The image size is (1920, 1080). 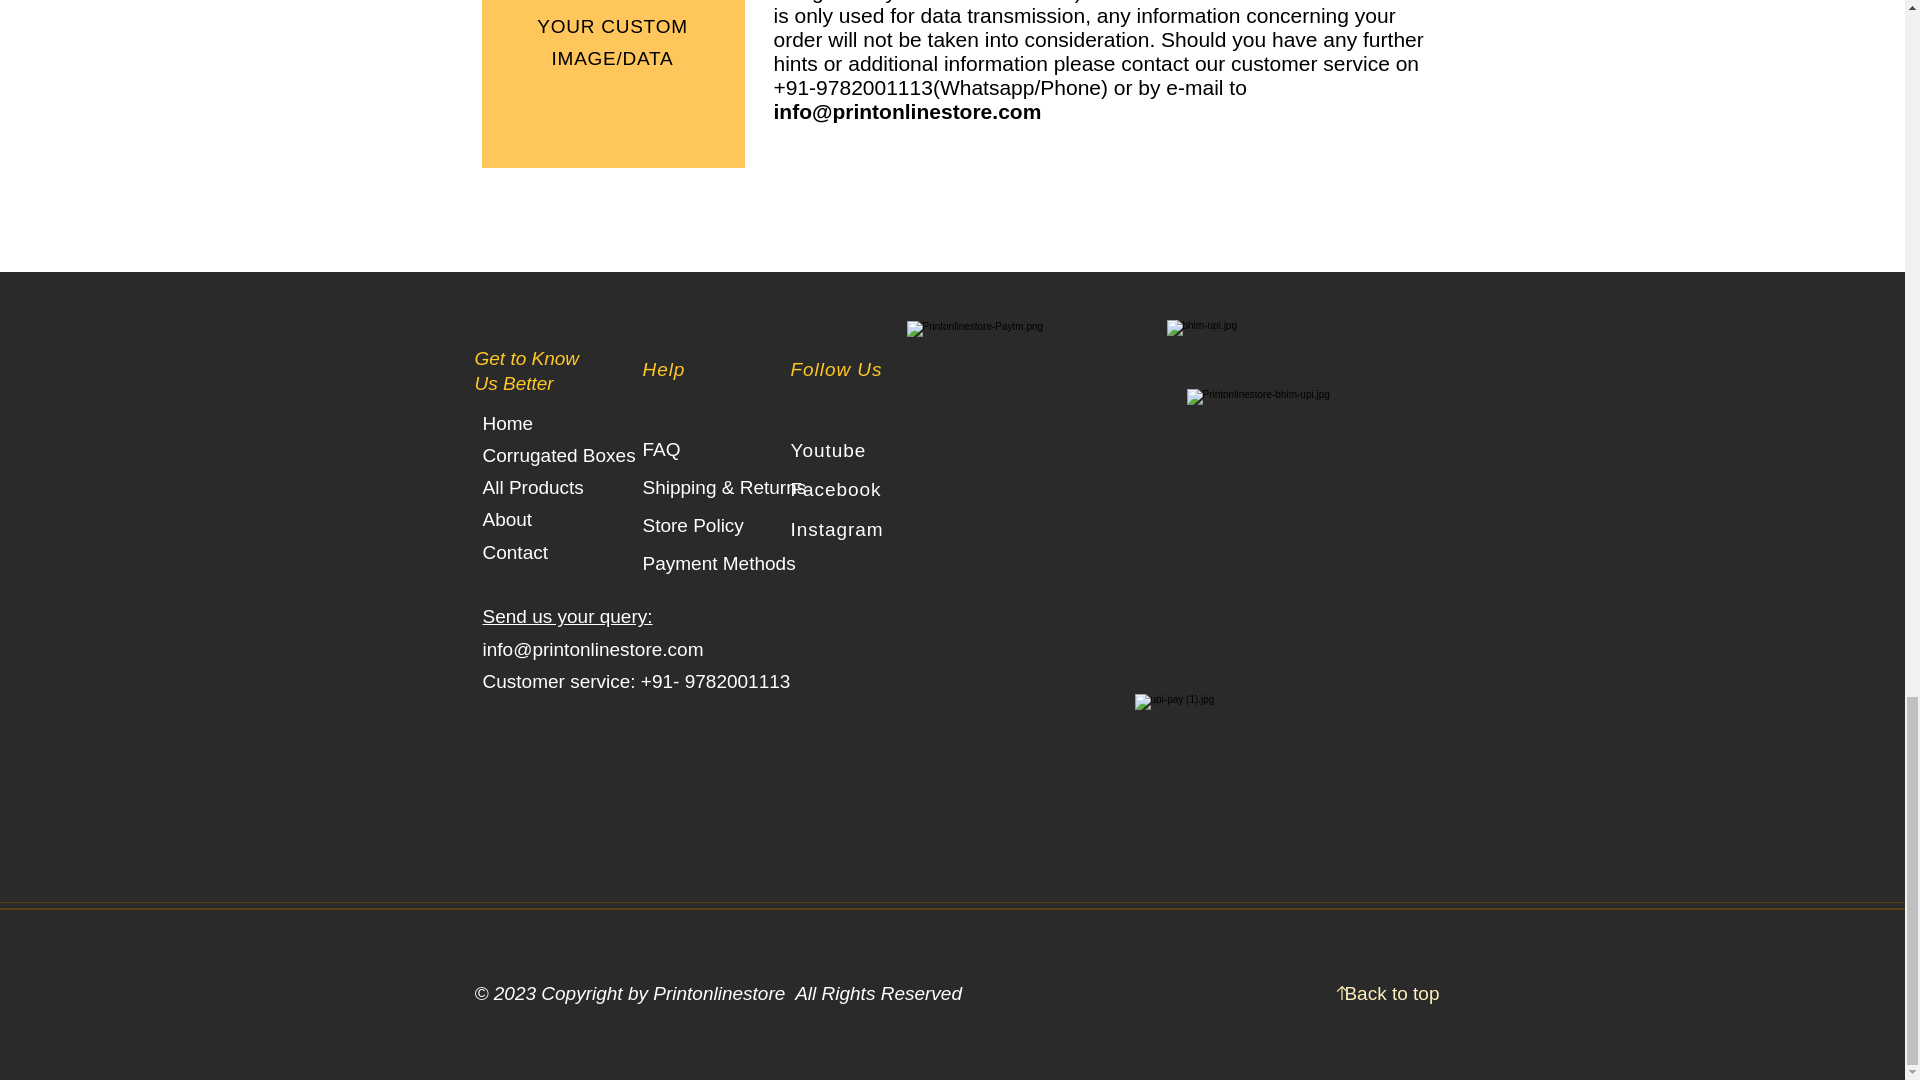 What do you see at coordinates (835, 490) in the screenshot?
I see `Facebook` at bounding box center [835, 490].